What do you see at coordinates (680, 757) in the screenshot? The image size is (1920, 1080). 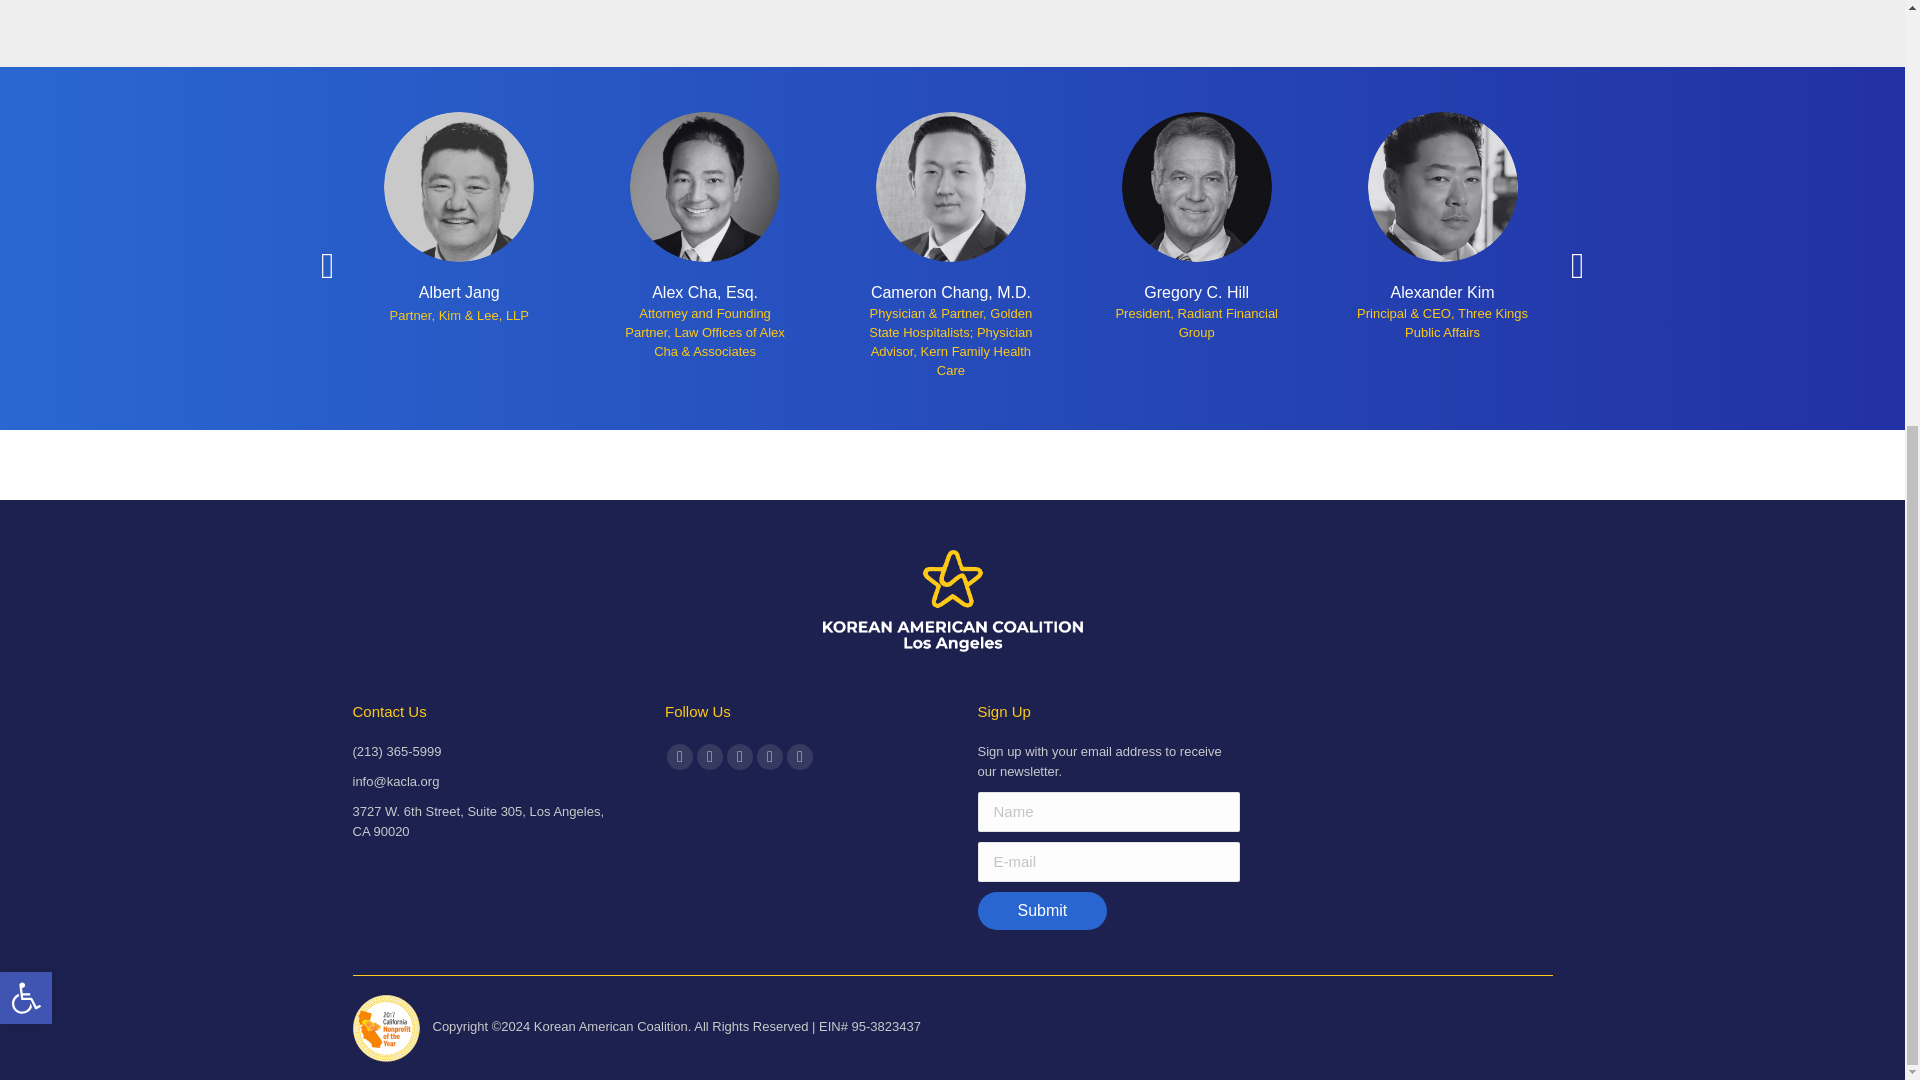 I see `Facebook page opens in new window` at bounding box center [680, 757].